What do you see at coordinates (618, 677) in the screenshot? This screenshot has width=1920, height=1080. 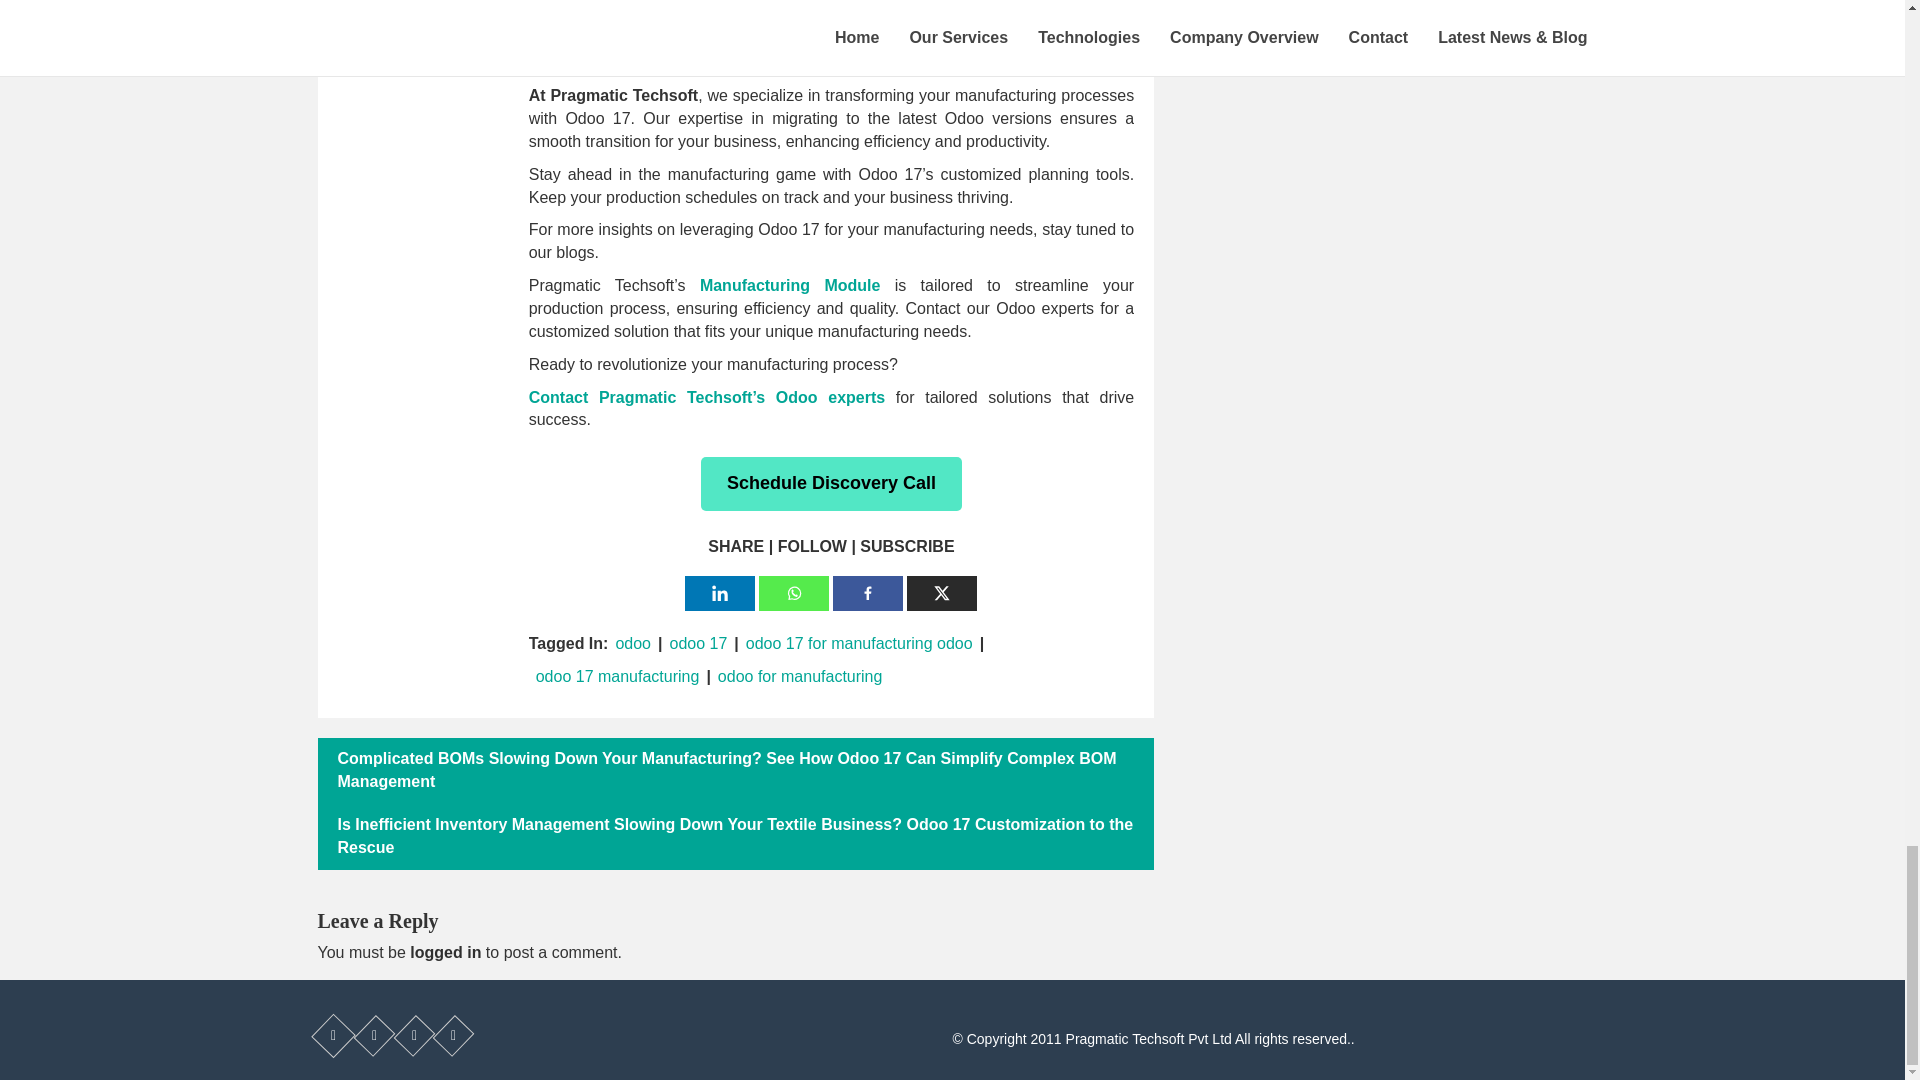 I see `odoo 17 manufacturing` at bounding box center [618, 677].